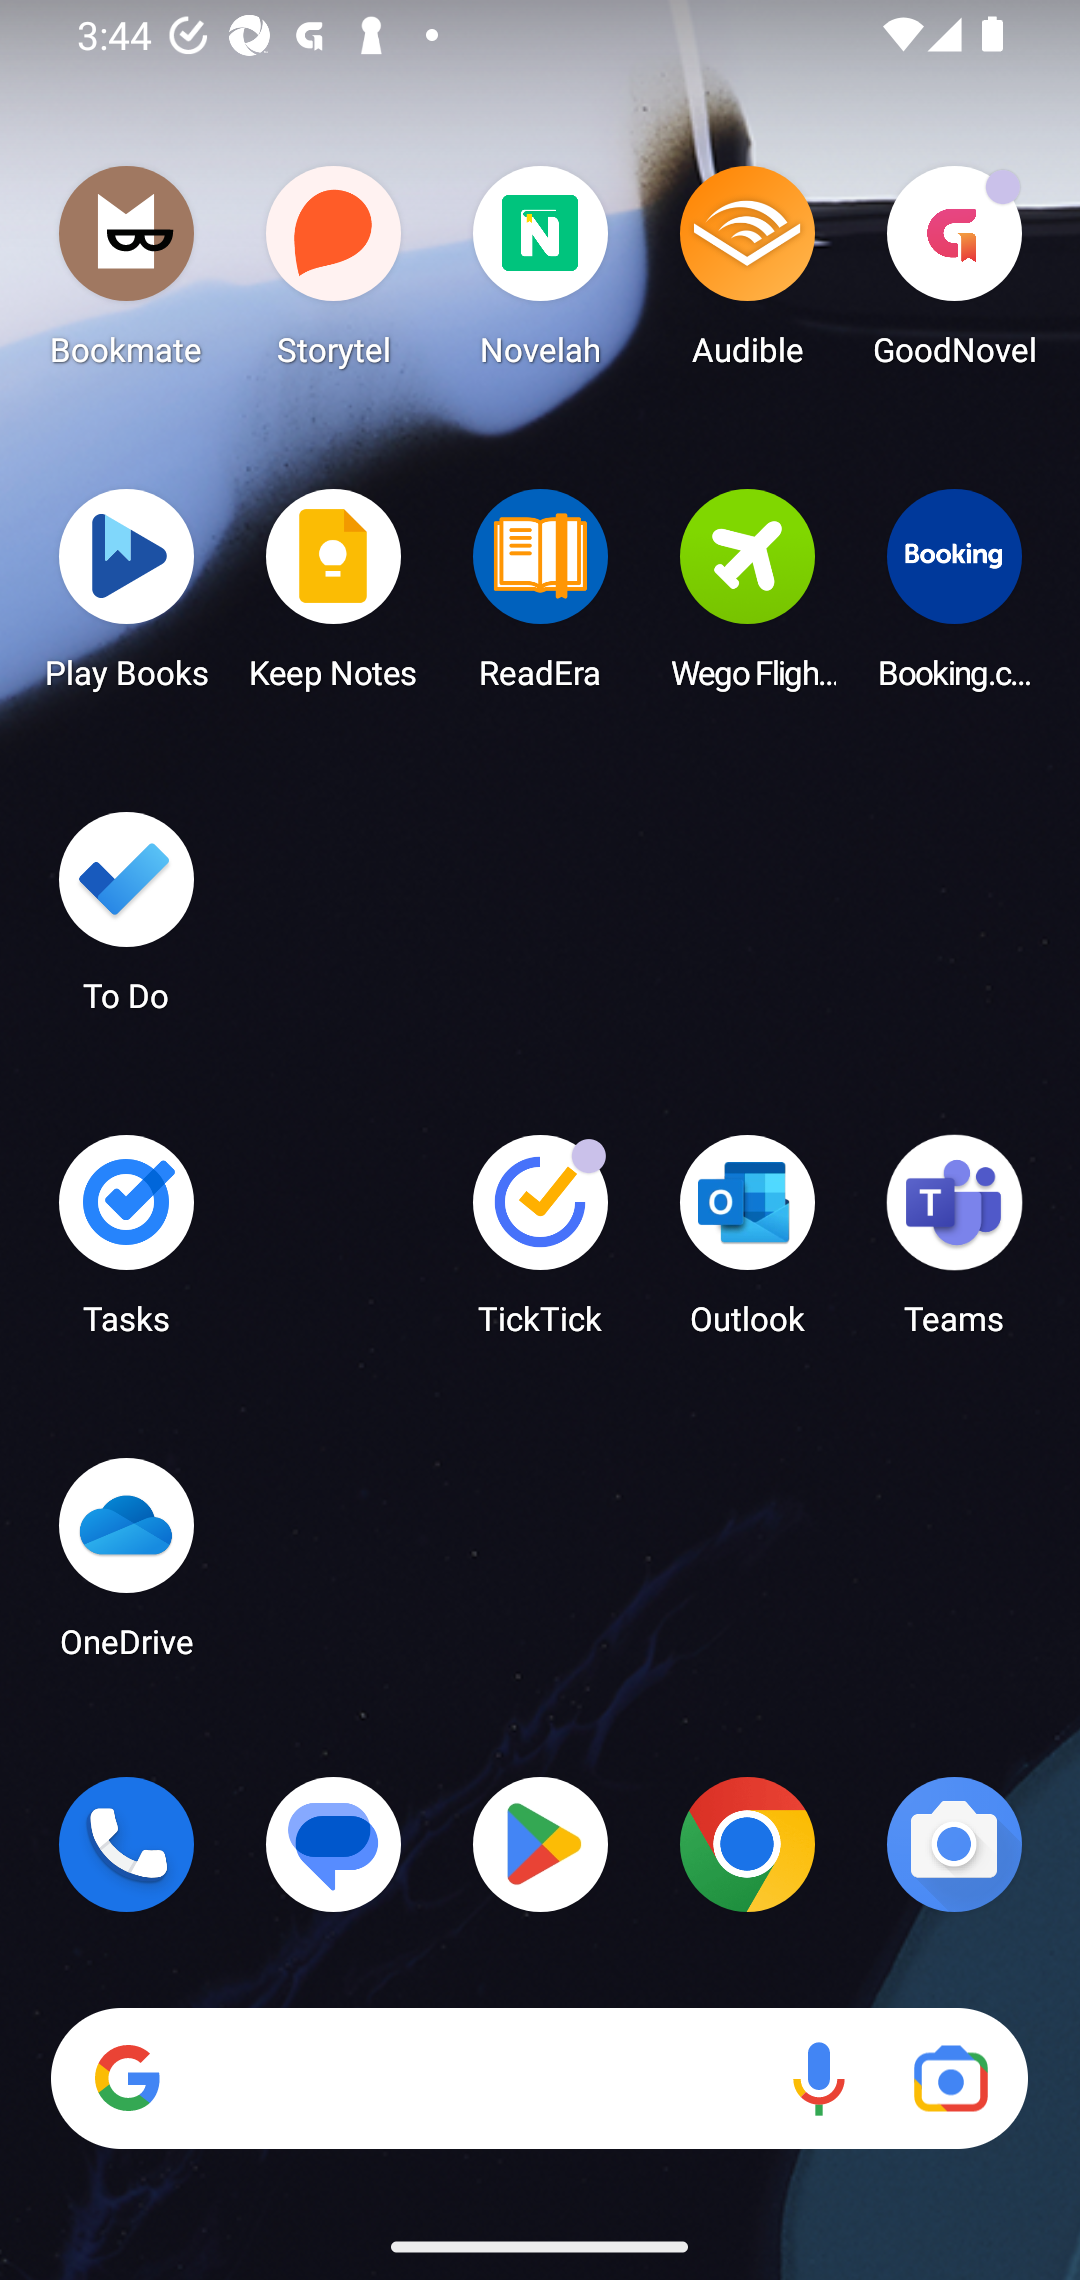 The height and width of the screenshot is (2280, 1080). What do you see at coordinates (818, 2079) in the screenshot?
I see `Voice search` at bounding box center [818, 2079].